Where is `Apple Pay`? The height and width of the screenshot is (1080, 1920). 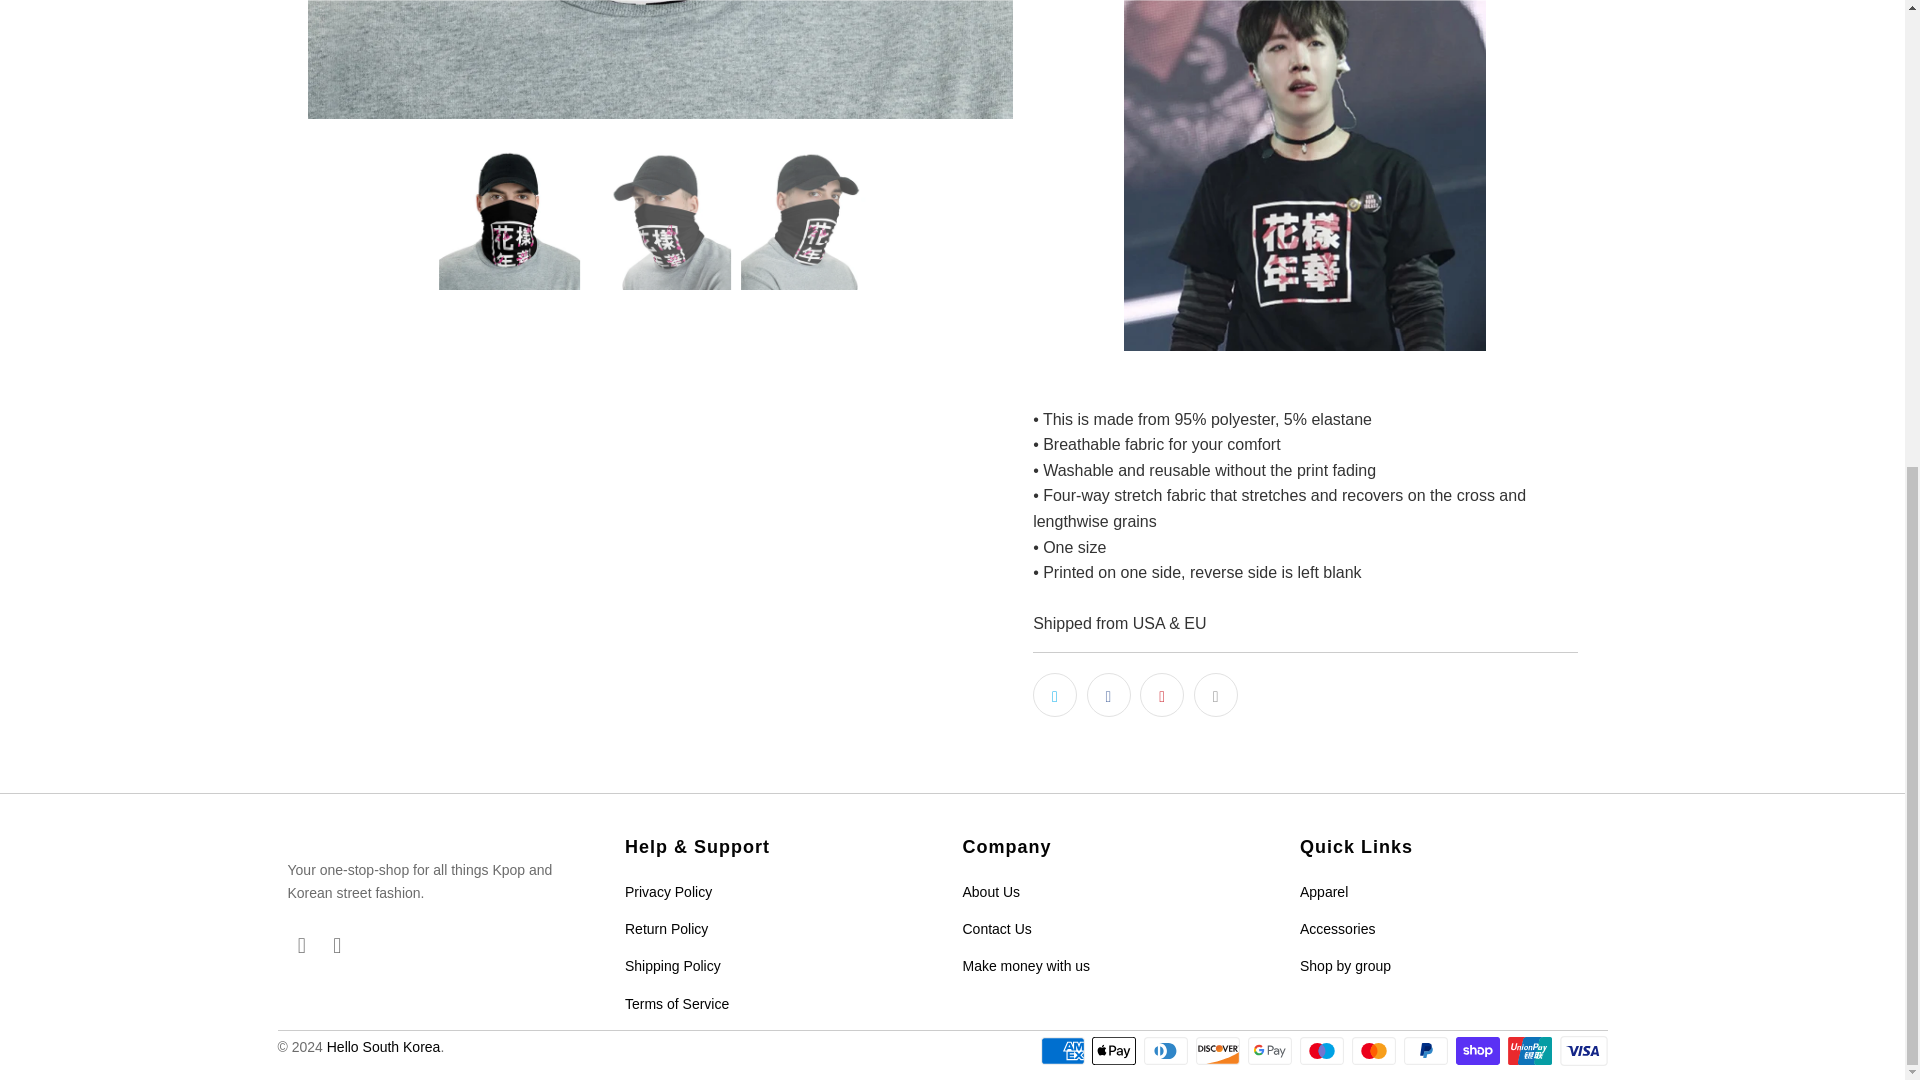
Apple Pay is located at coordinates (1116, 1050).